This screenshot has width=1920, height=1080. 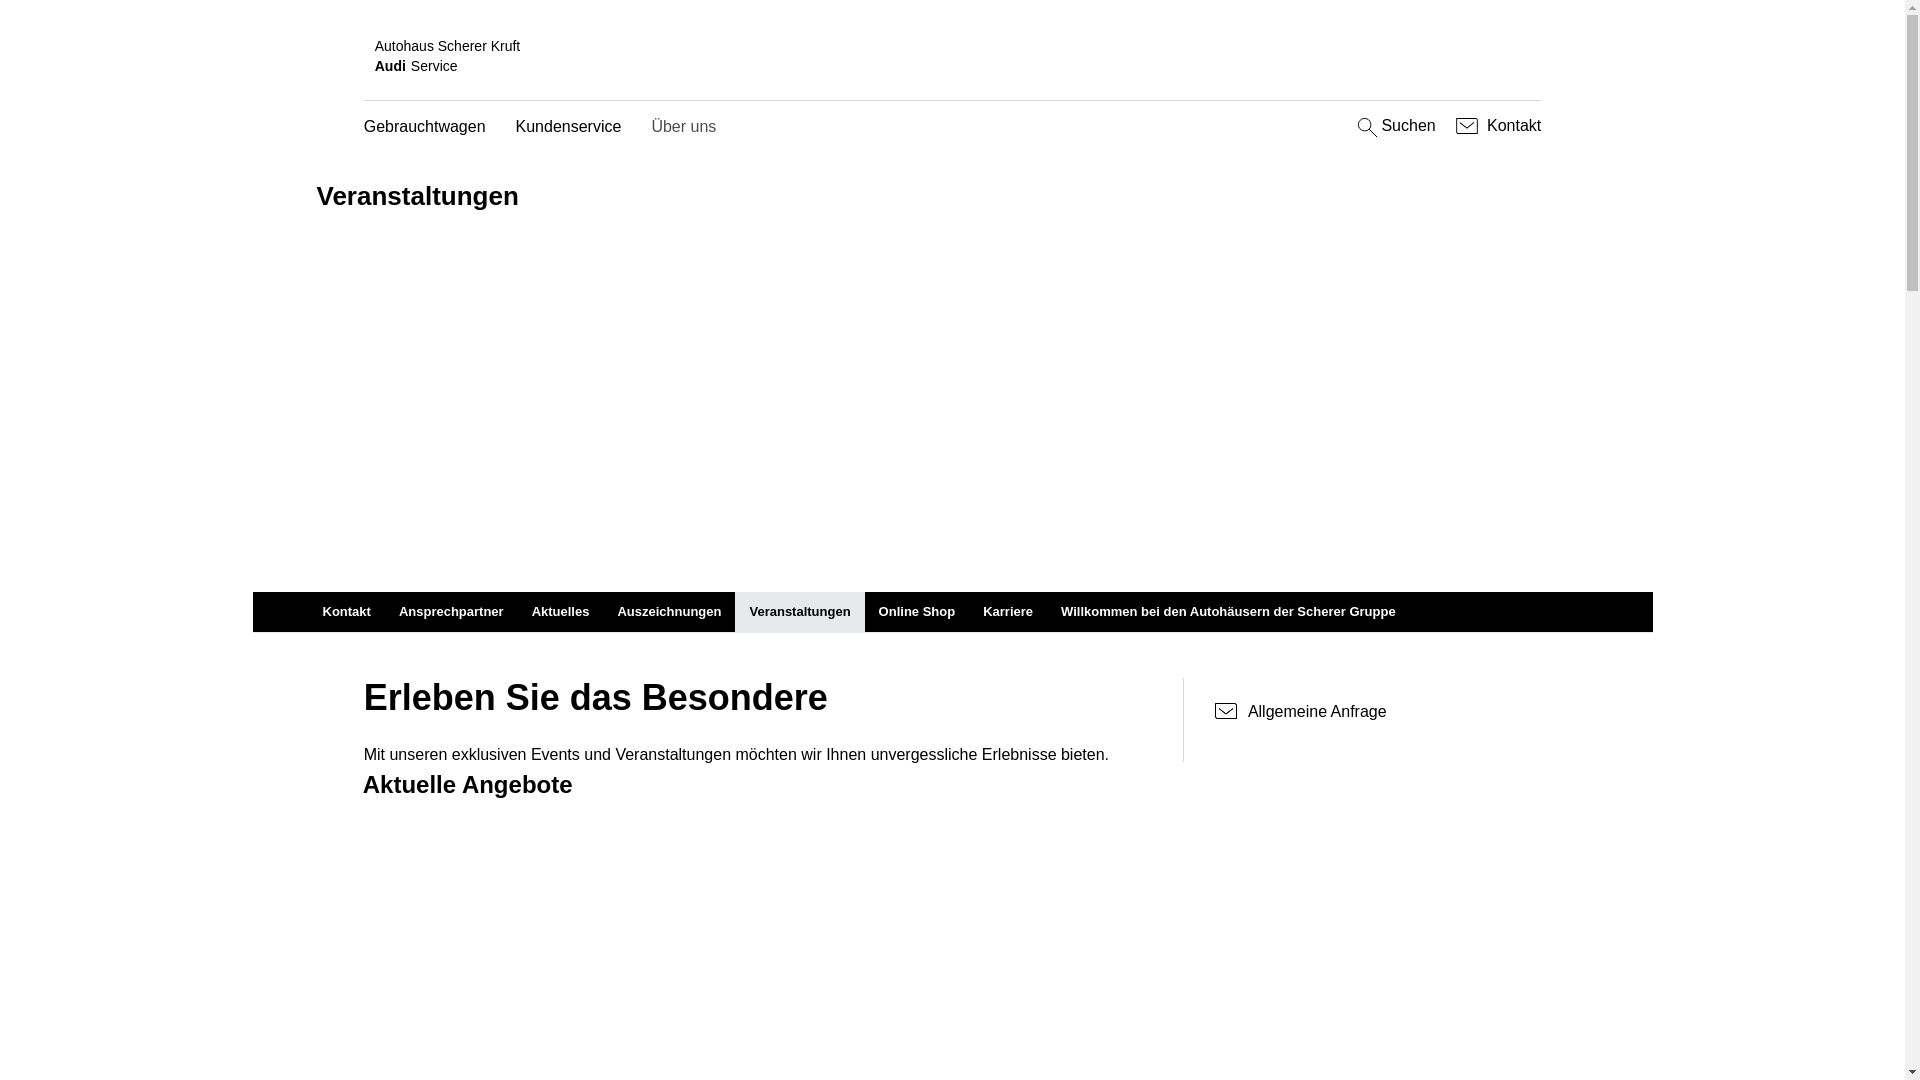 I want to click on Aktuelles, so click(x=561, y=612).